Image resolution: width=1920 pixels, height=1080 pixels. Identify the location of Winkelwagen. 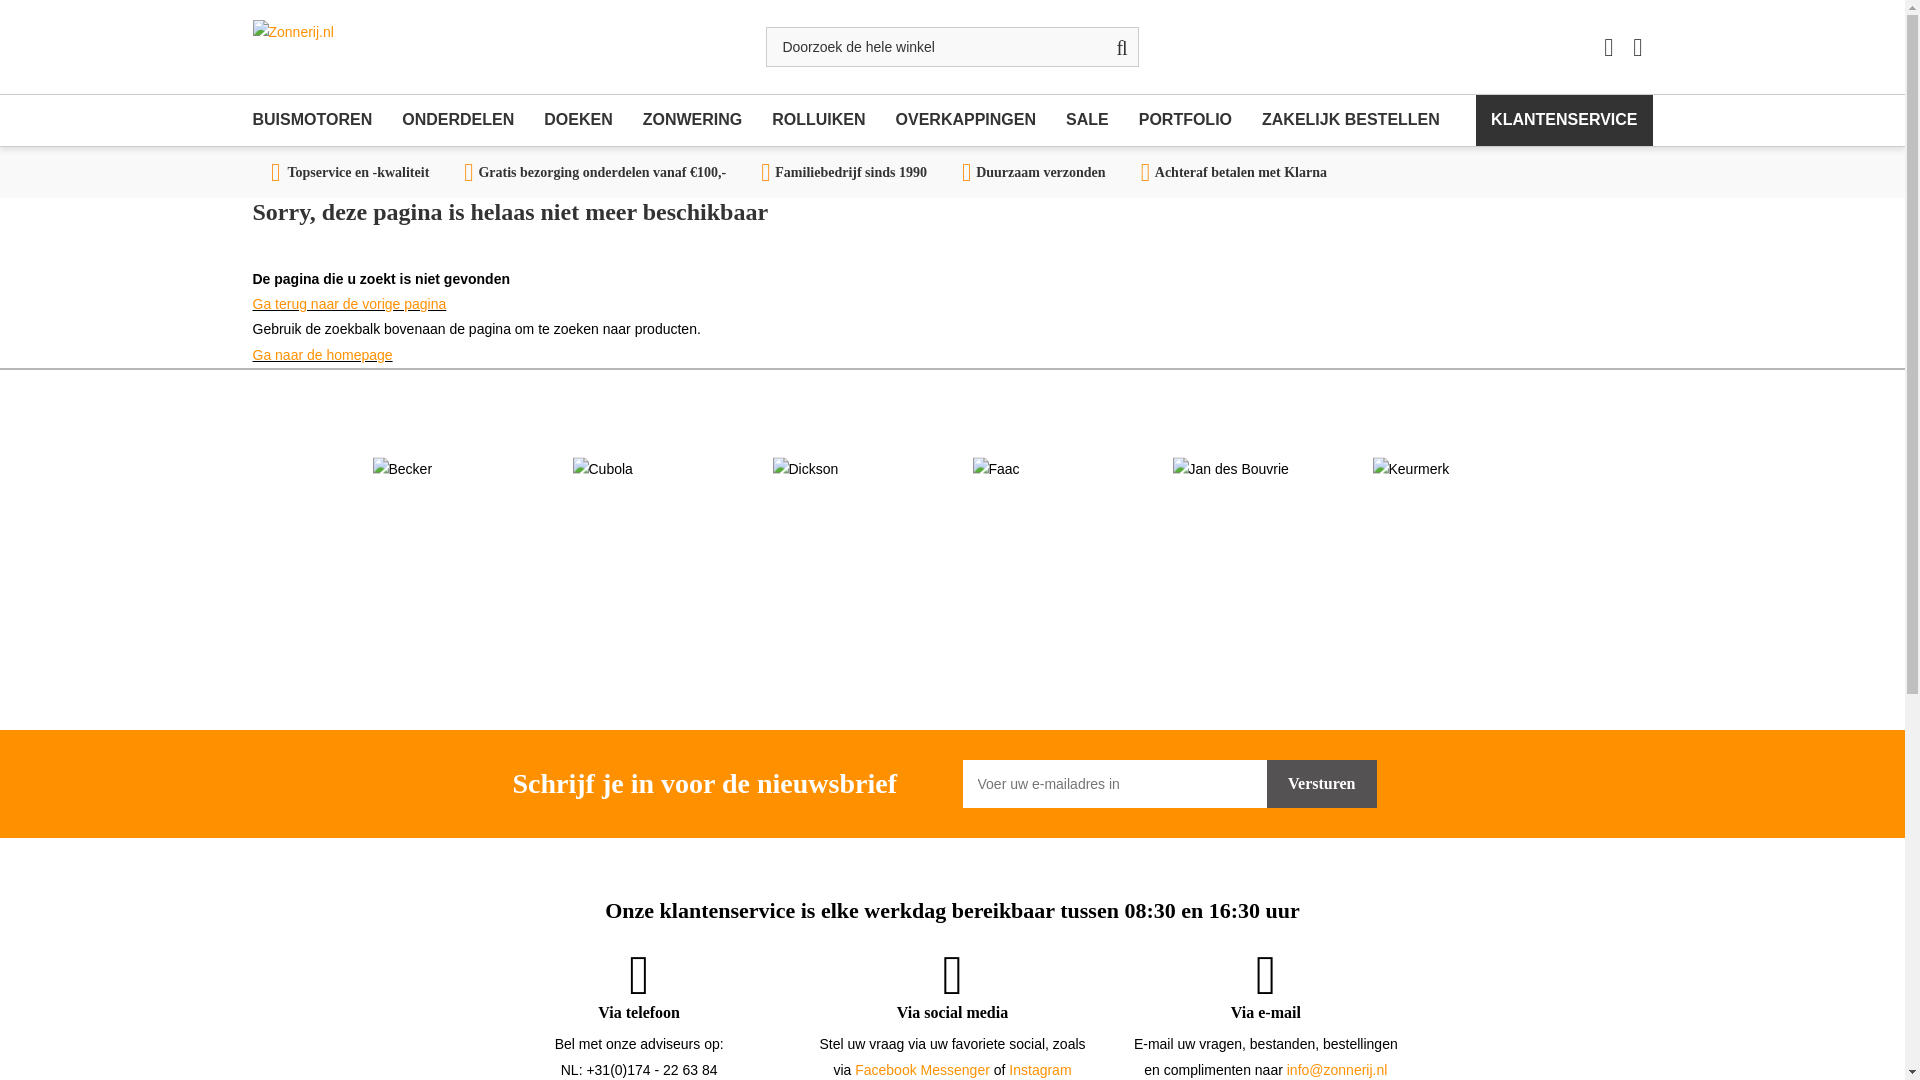
(1637, 47).